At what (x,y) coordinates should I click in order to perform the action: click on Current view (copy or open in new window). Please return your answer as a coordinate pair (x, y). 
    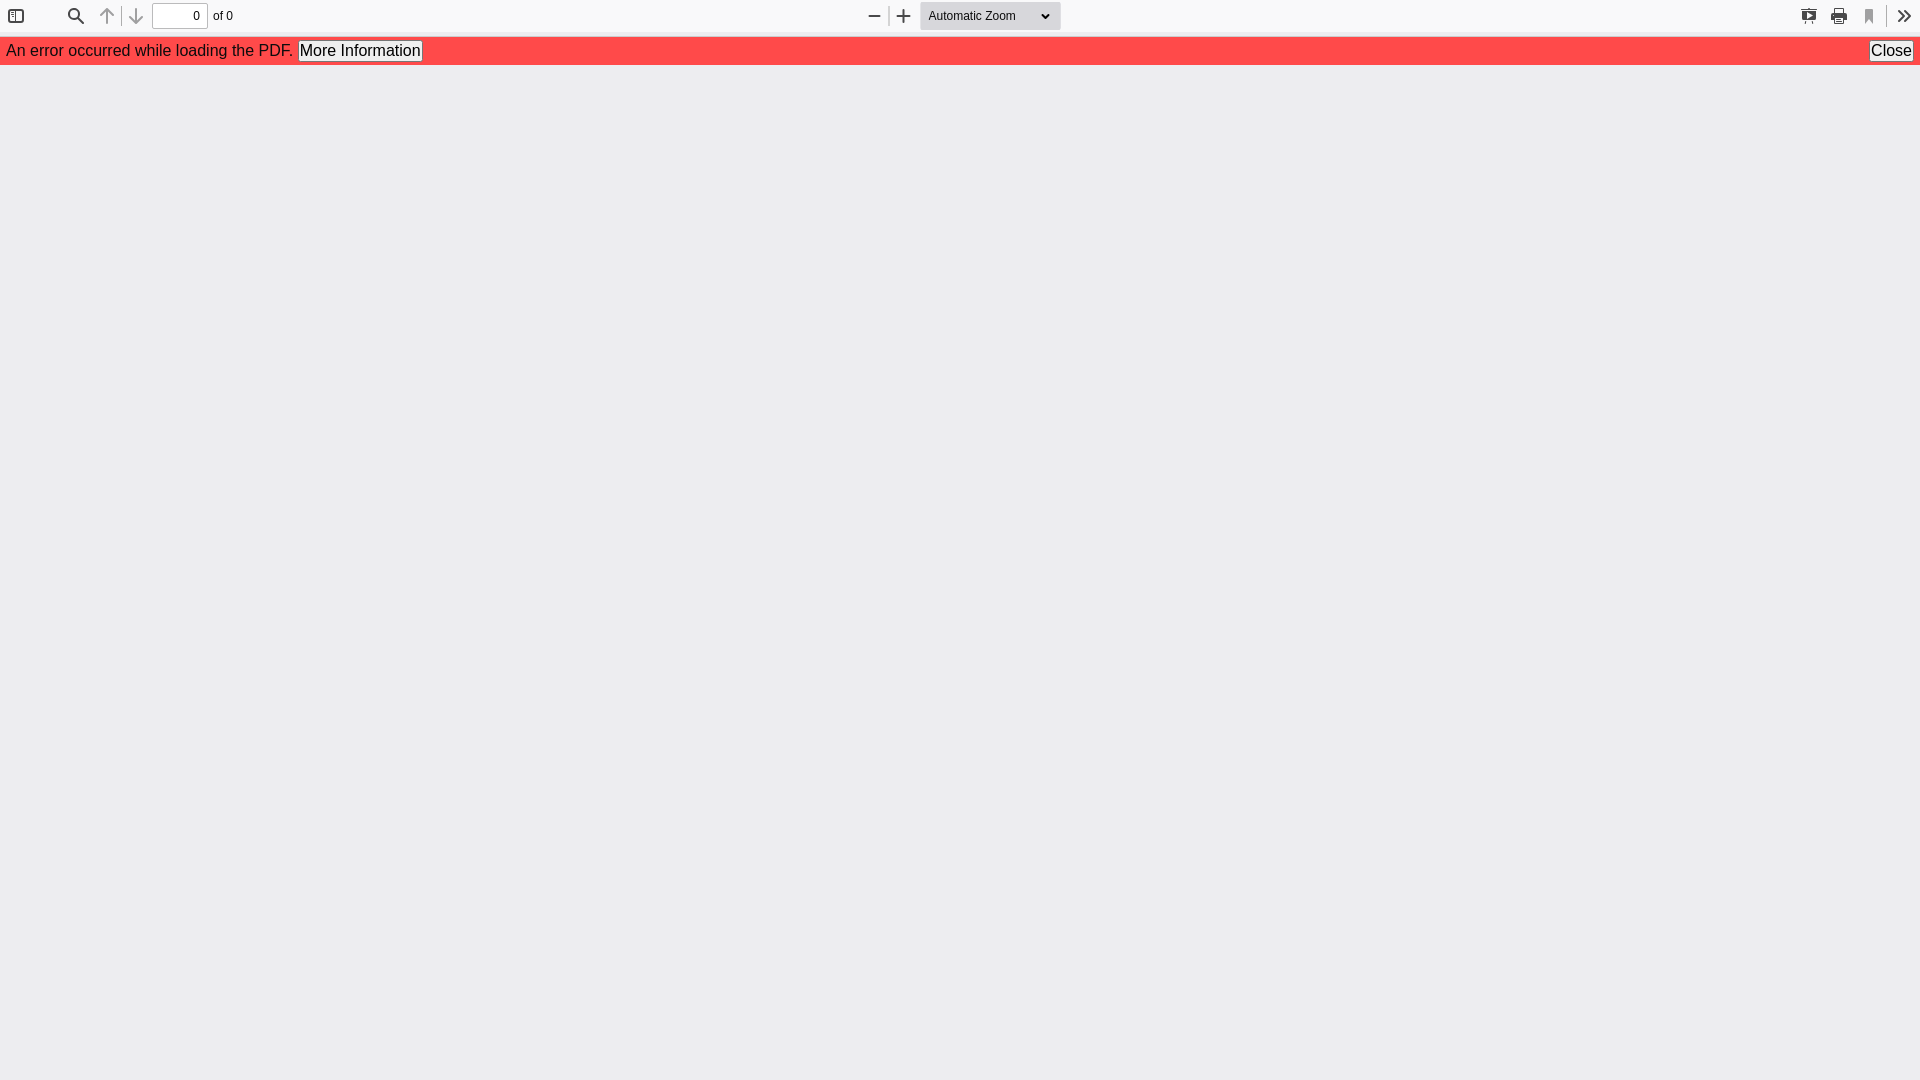
    Looking at the image, I should click on (1869, 16).